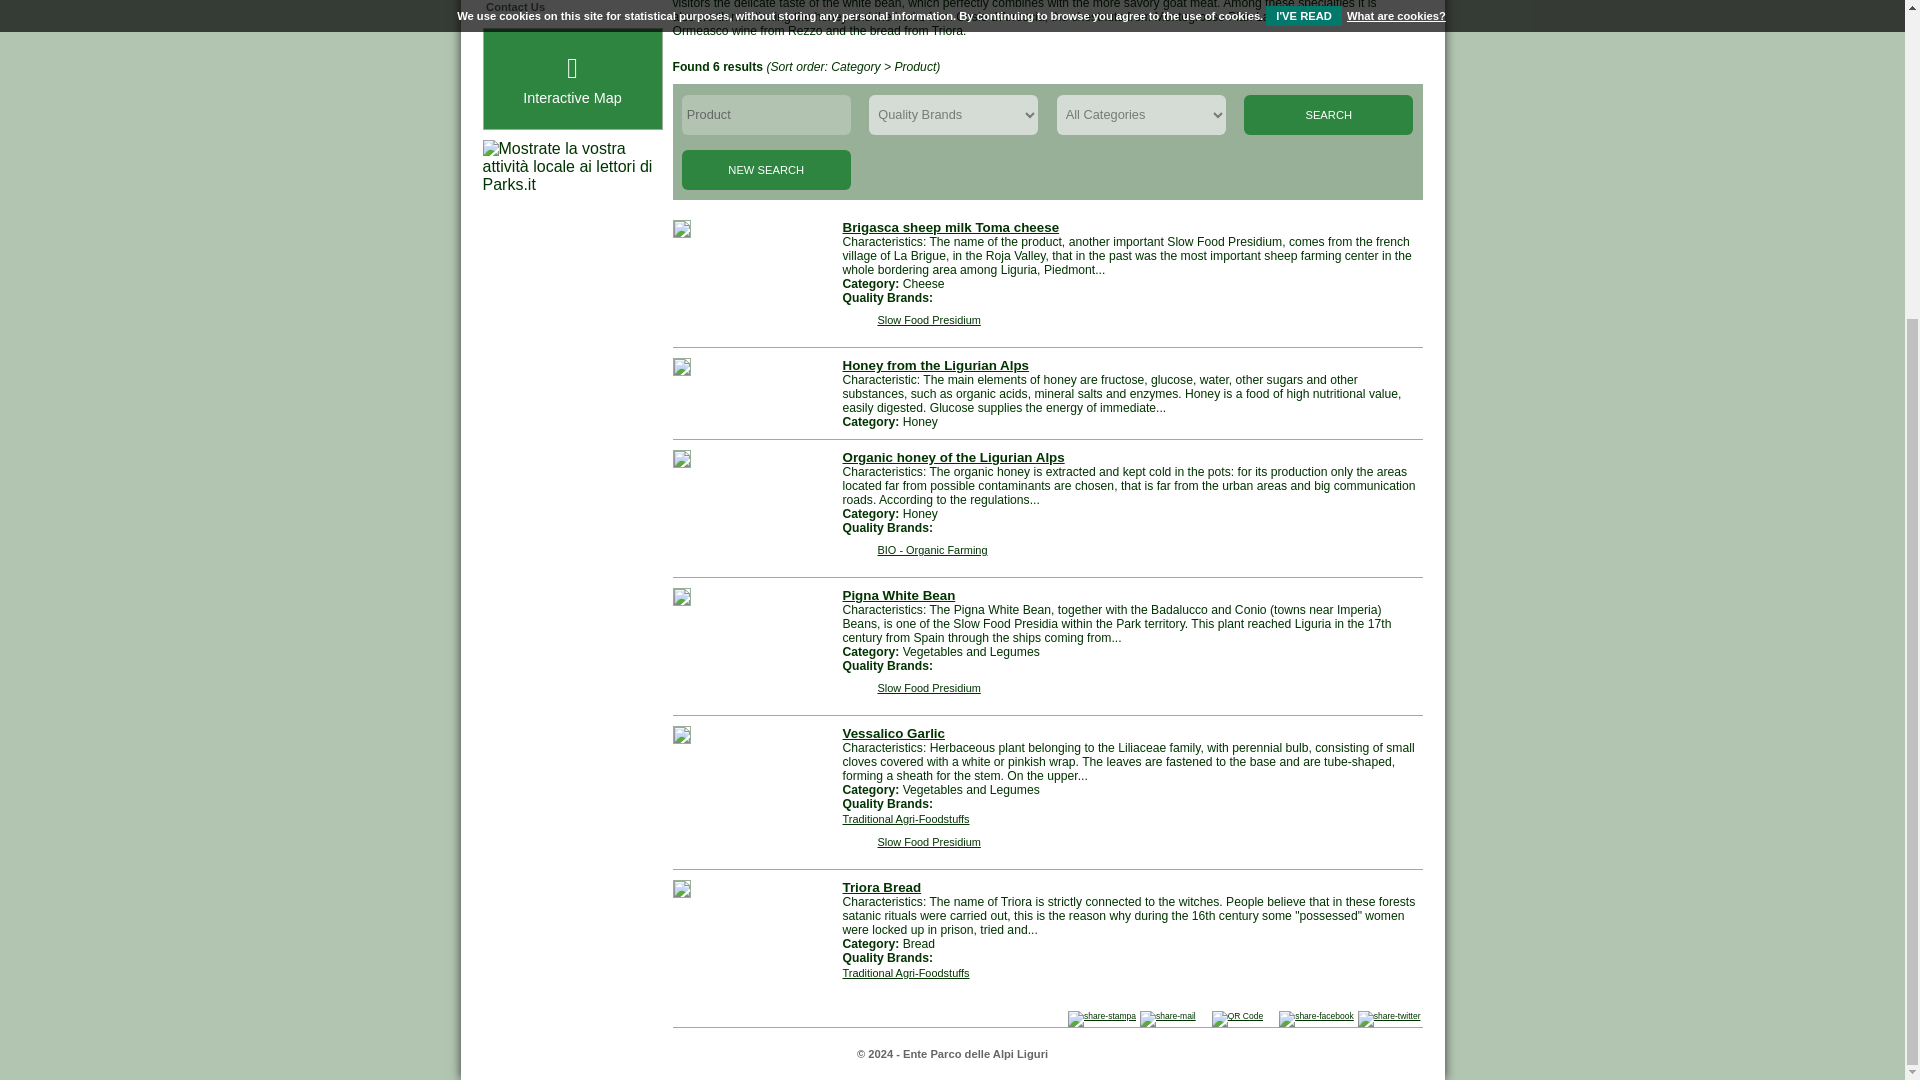  What do you see at coordinates (572, 8) in the screenshot?
I see `Contact Us` at bounding box center [572, 8].